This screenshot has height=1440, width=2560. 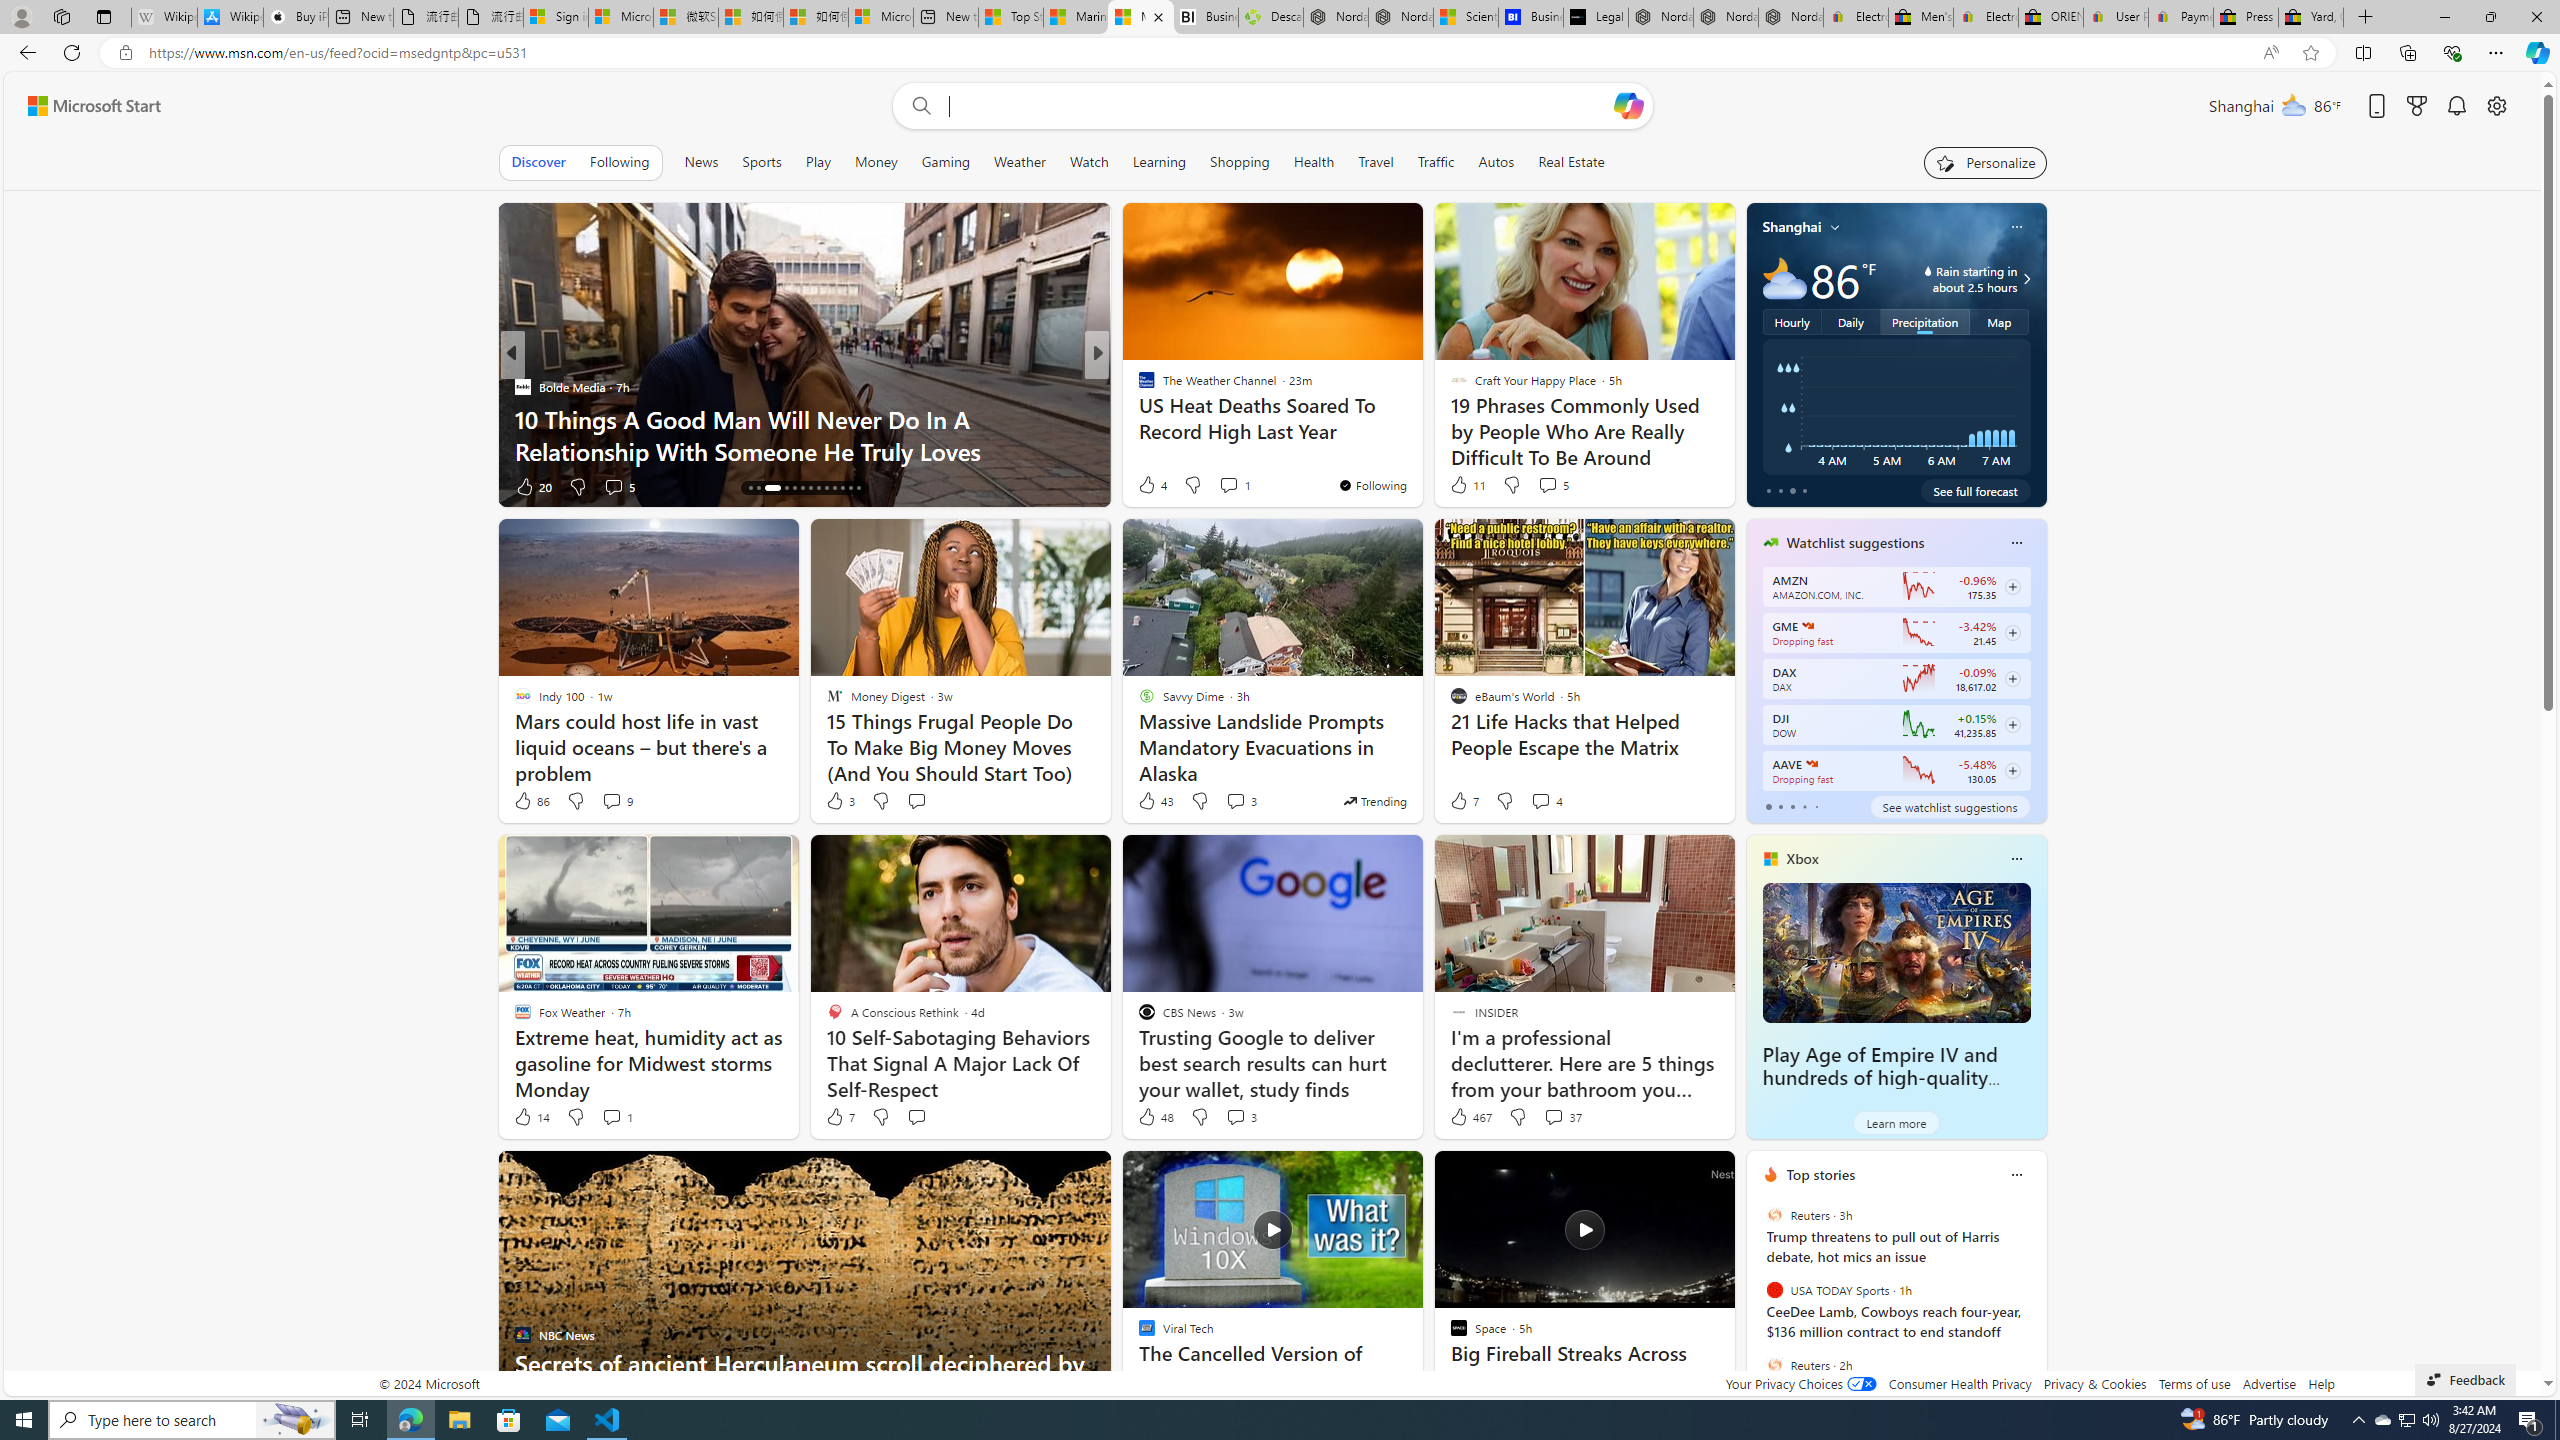 What do you see at coordinates (1137, 418) in the screenshot?
I see `spot on news` at bounding box center [1137, 418].